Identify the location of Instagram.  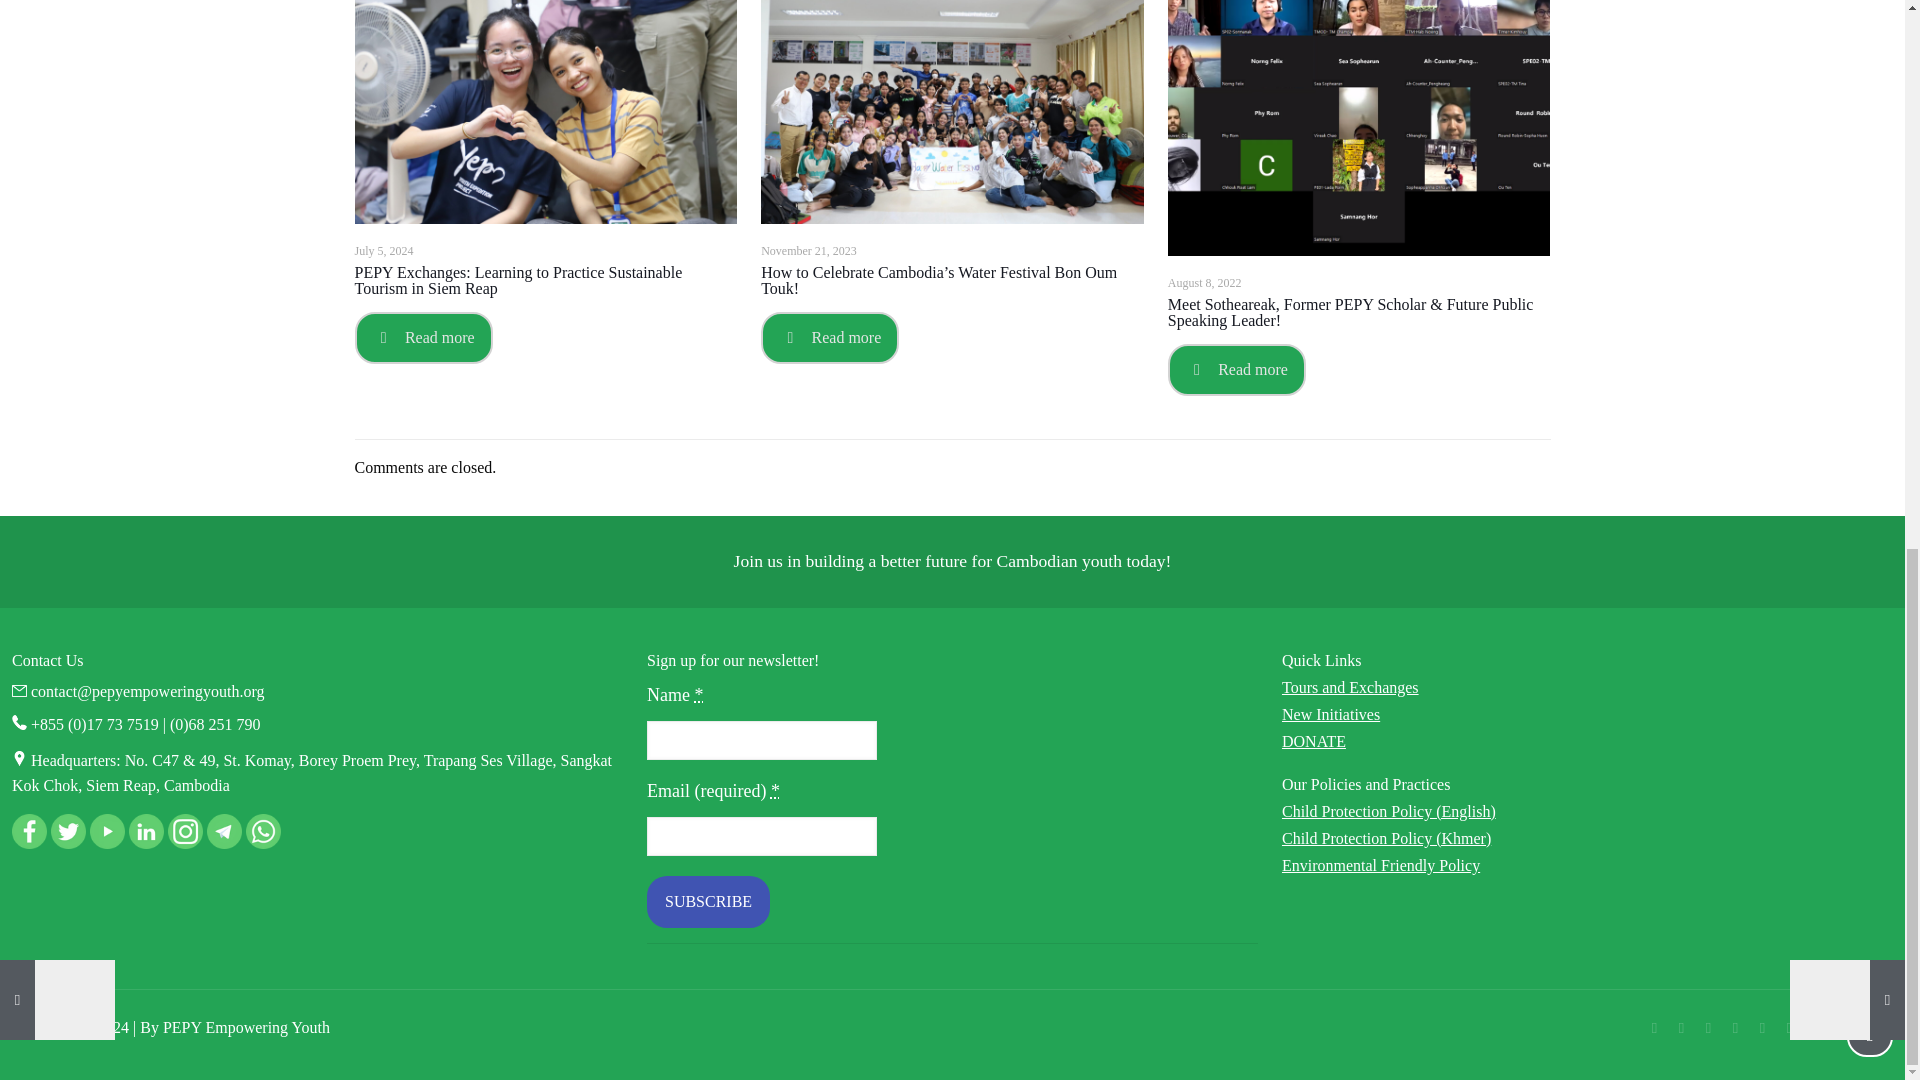
(1790, 1027).